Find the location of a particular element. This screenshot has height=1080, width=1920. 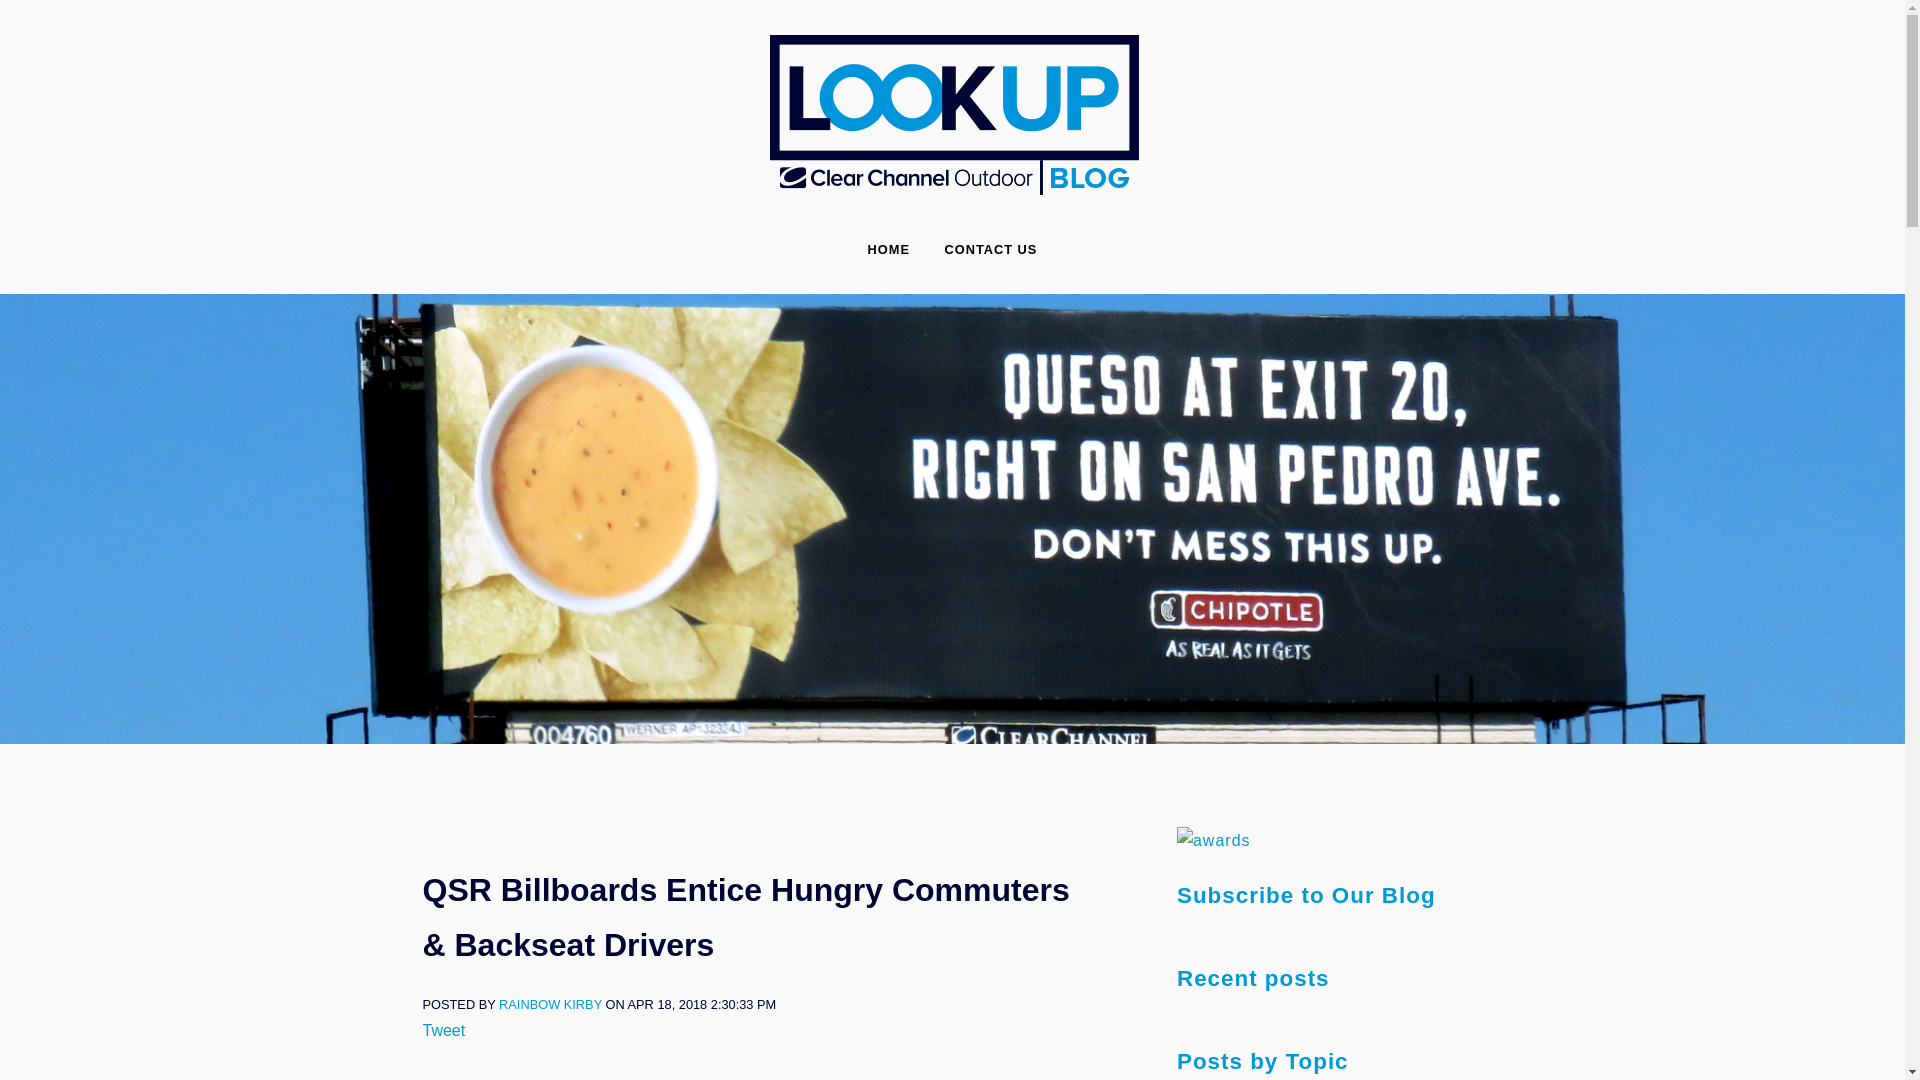

HOME is located at coordinates (888, 250).